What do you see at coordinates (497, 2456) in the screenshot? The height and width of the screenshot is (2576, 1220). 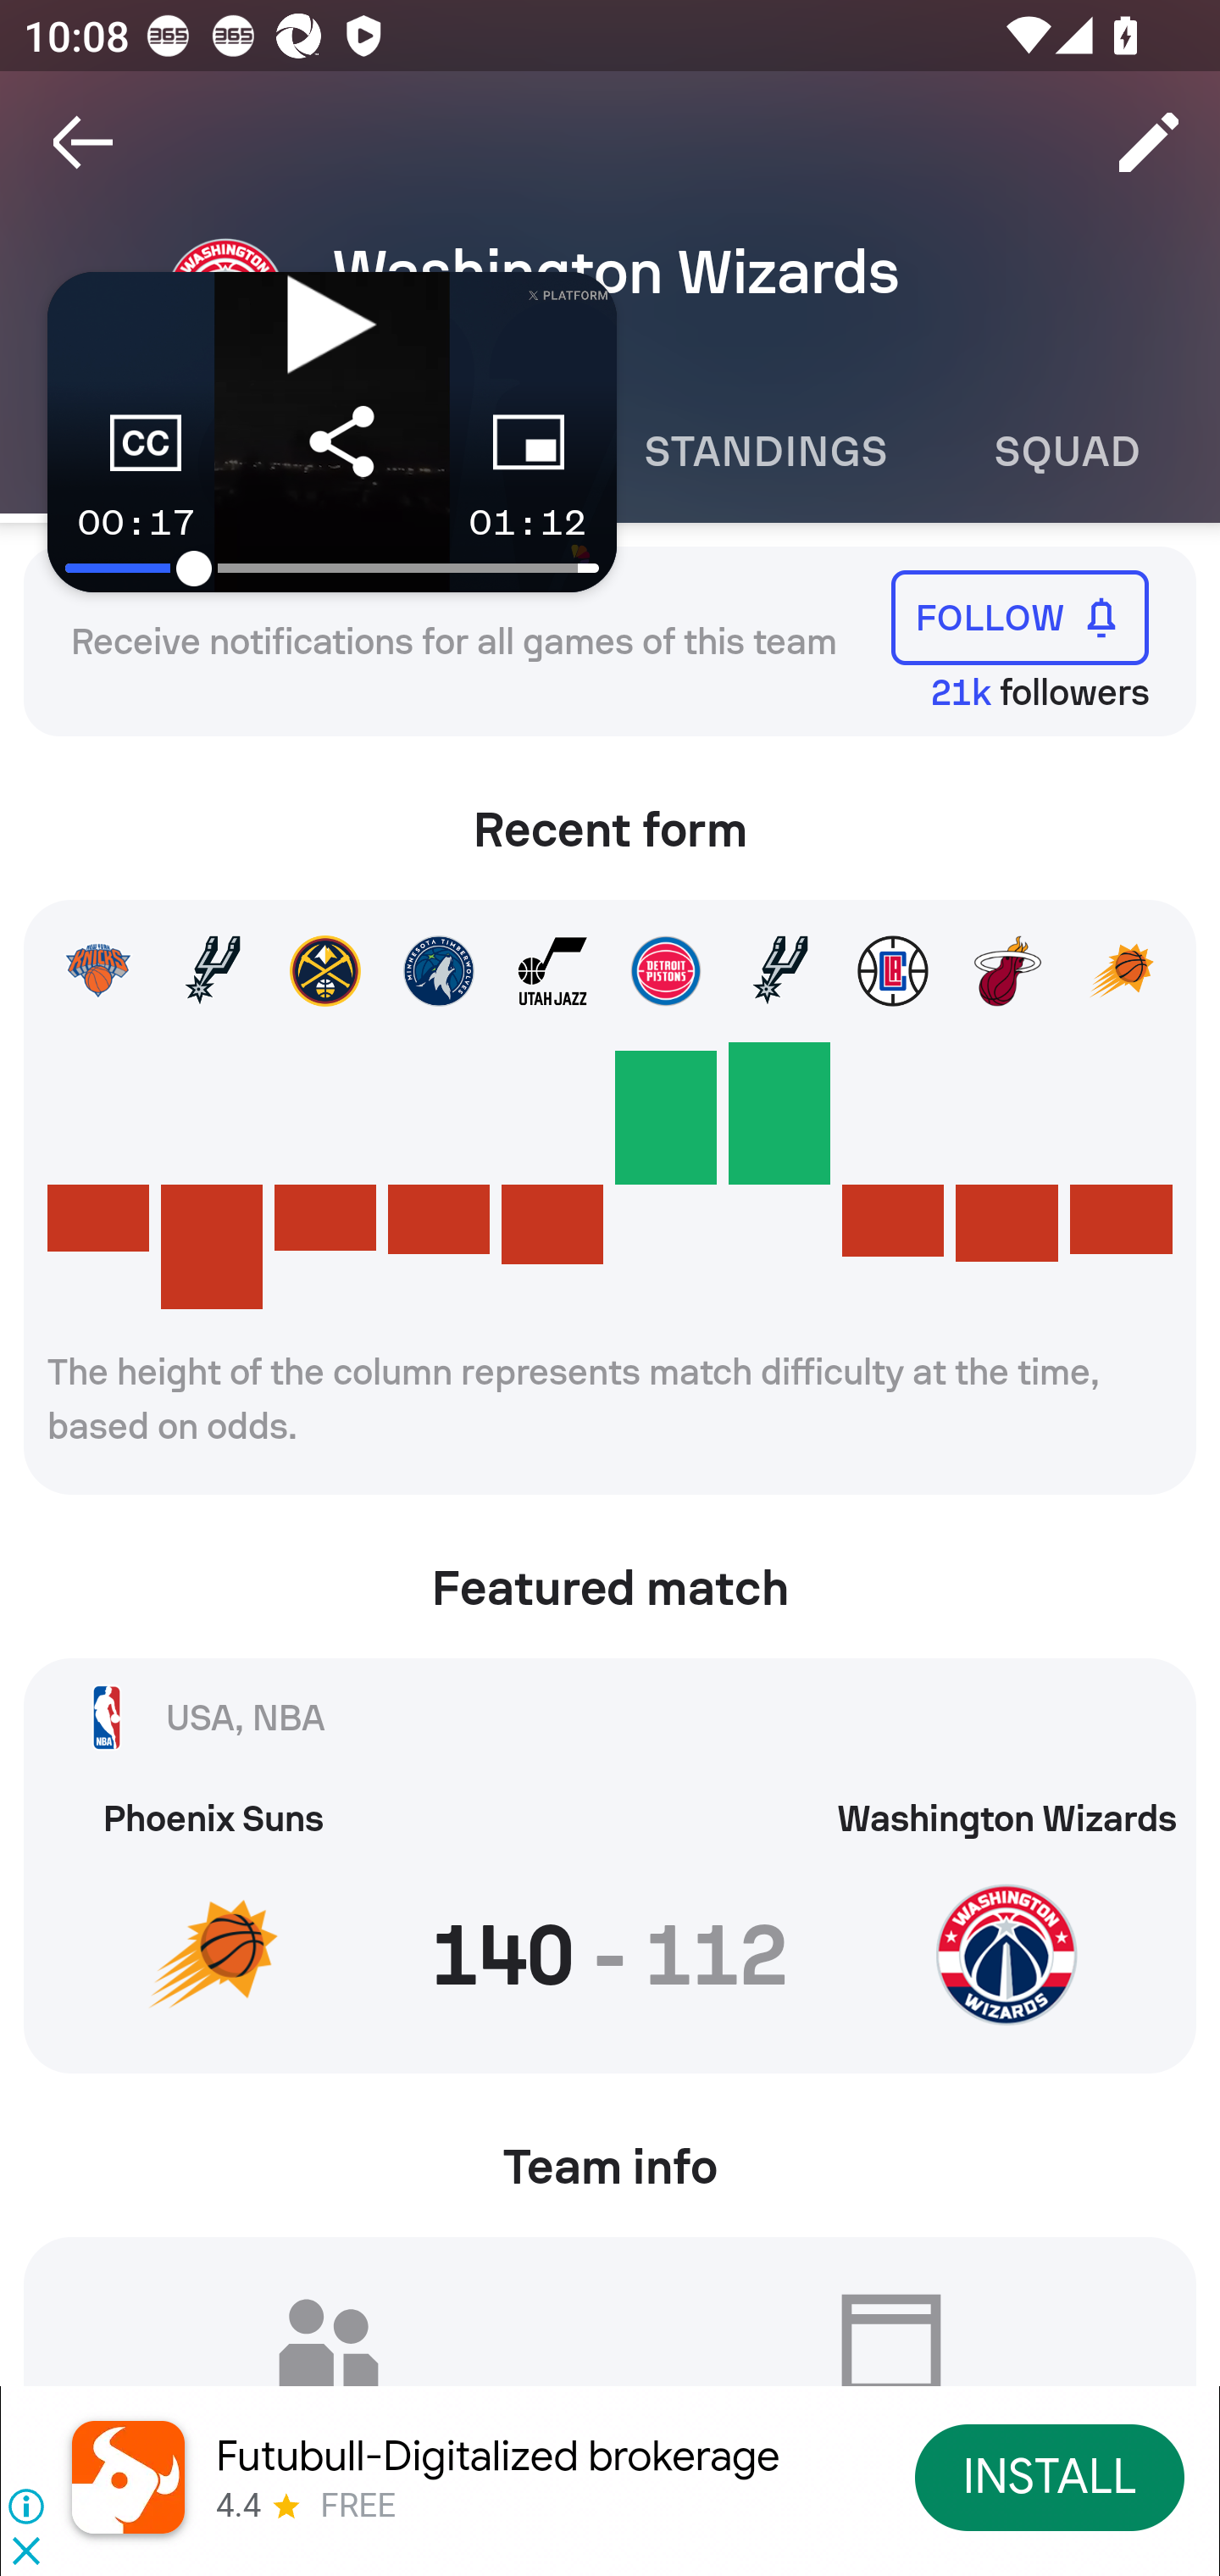 I see `Futubull-Digitalized brokerage` at bounding box center [497, 2456].